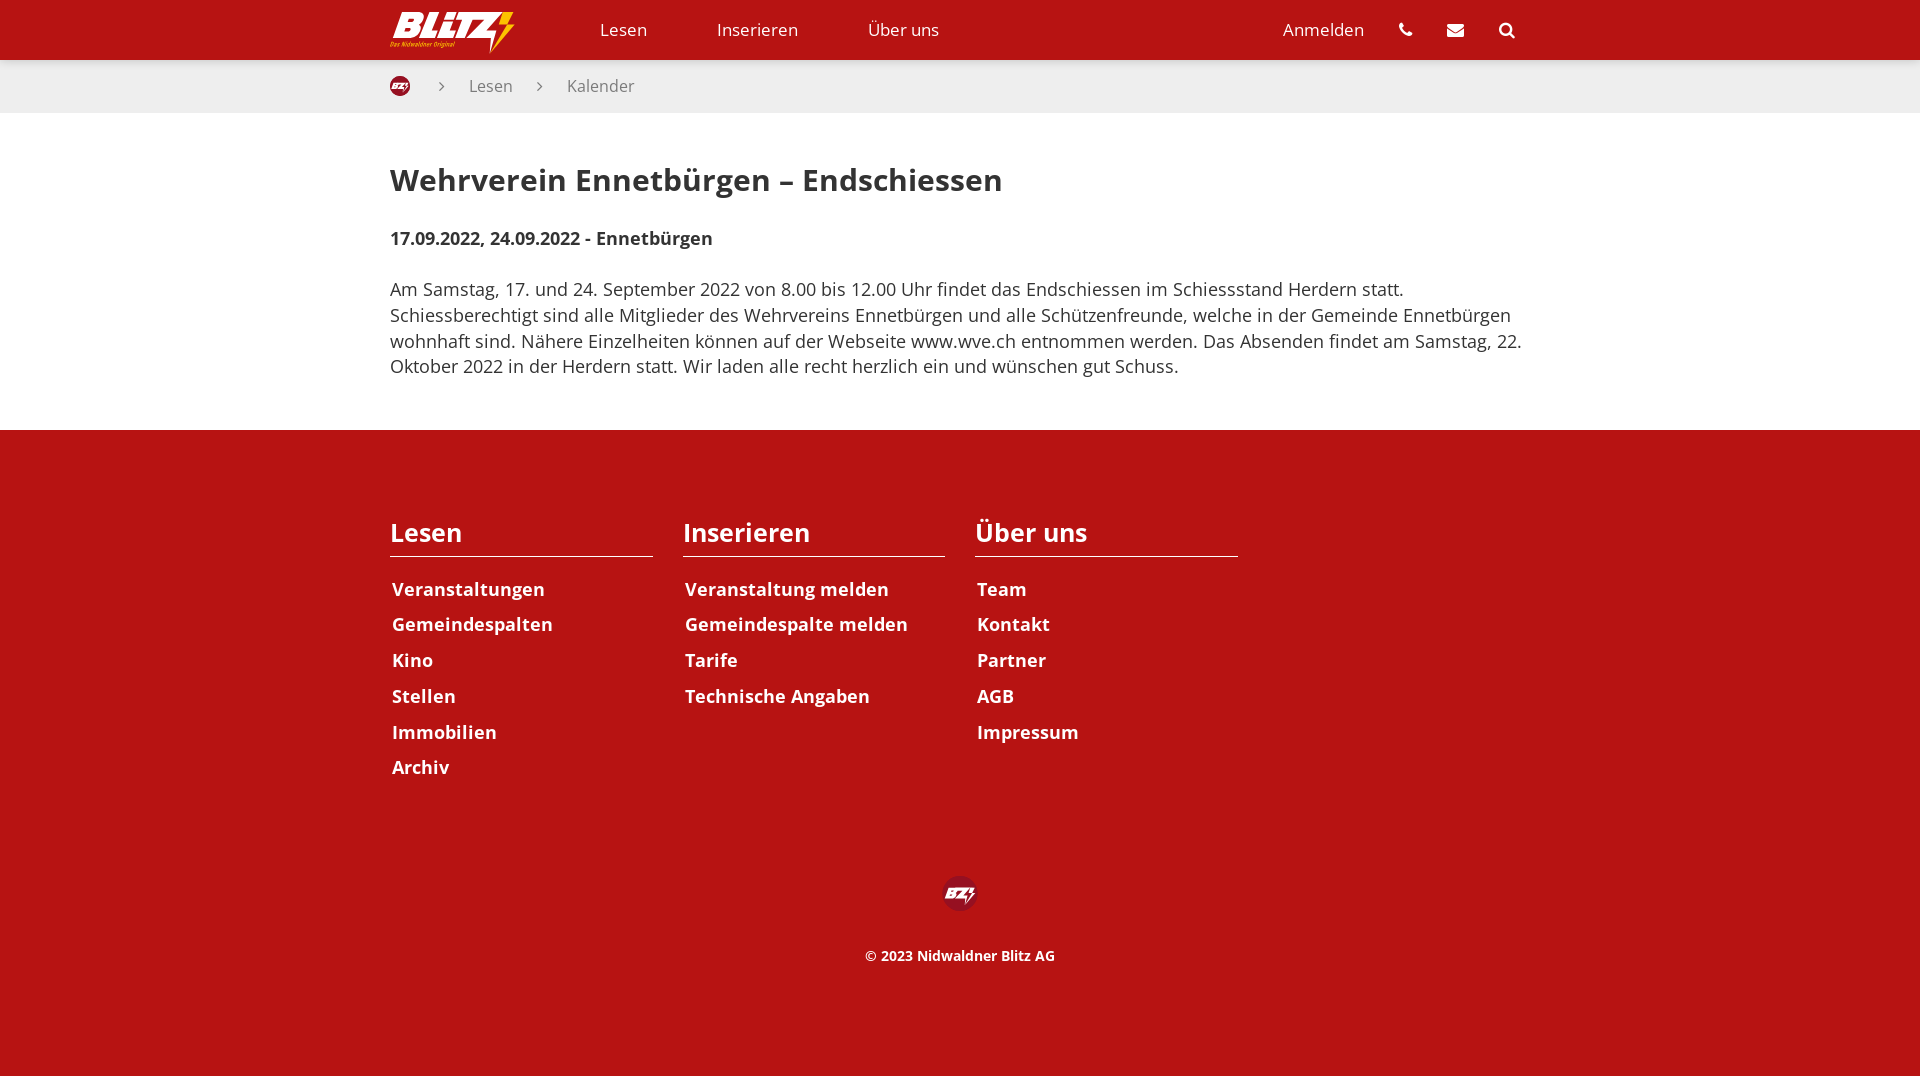 The image size is (1920, 1080). Describe the element at coordinates (522, 697) in the screenshot. I see `Stellen` at that location.